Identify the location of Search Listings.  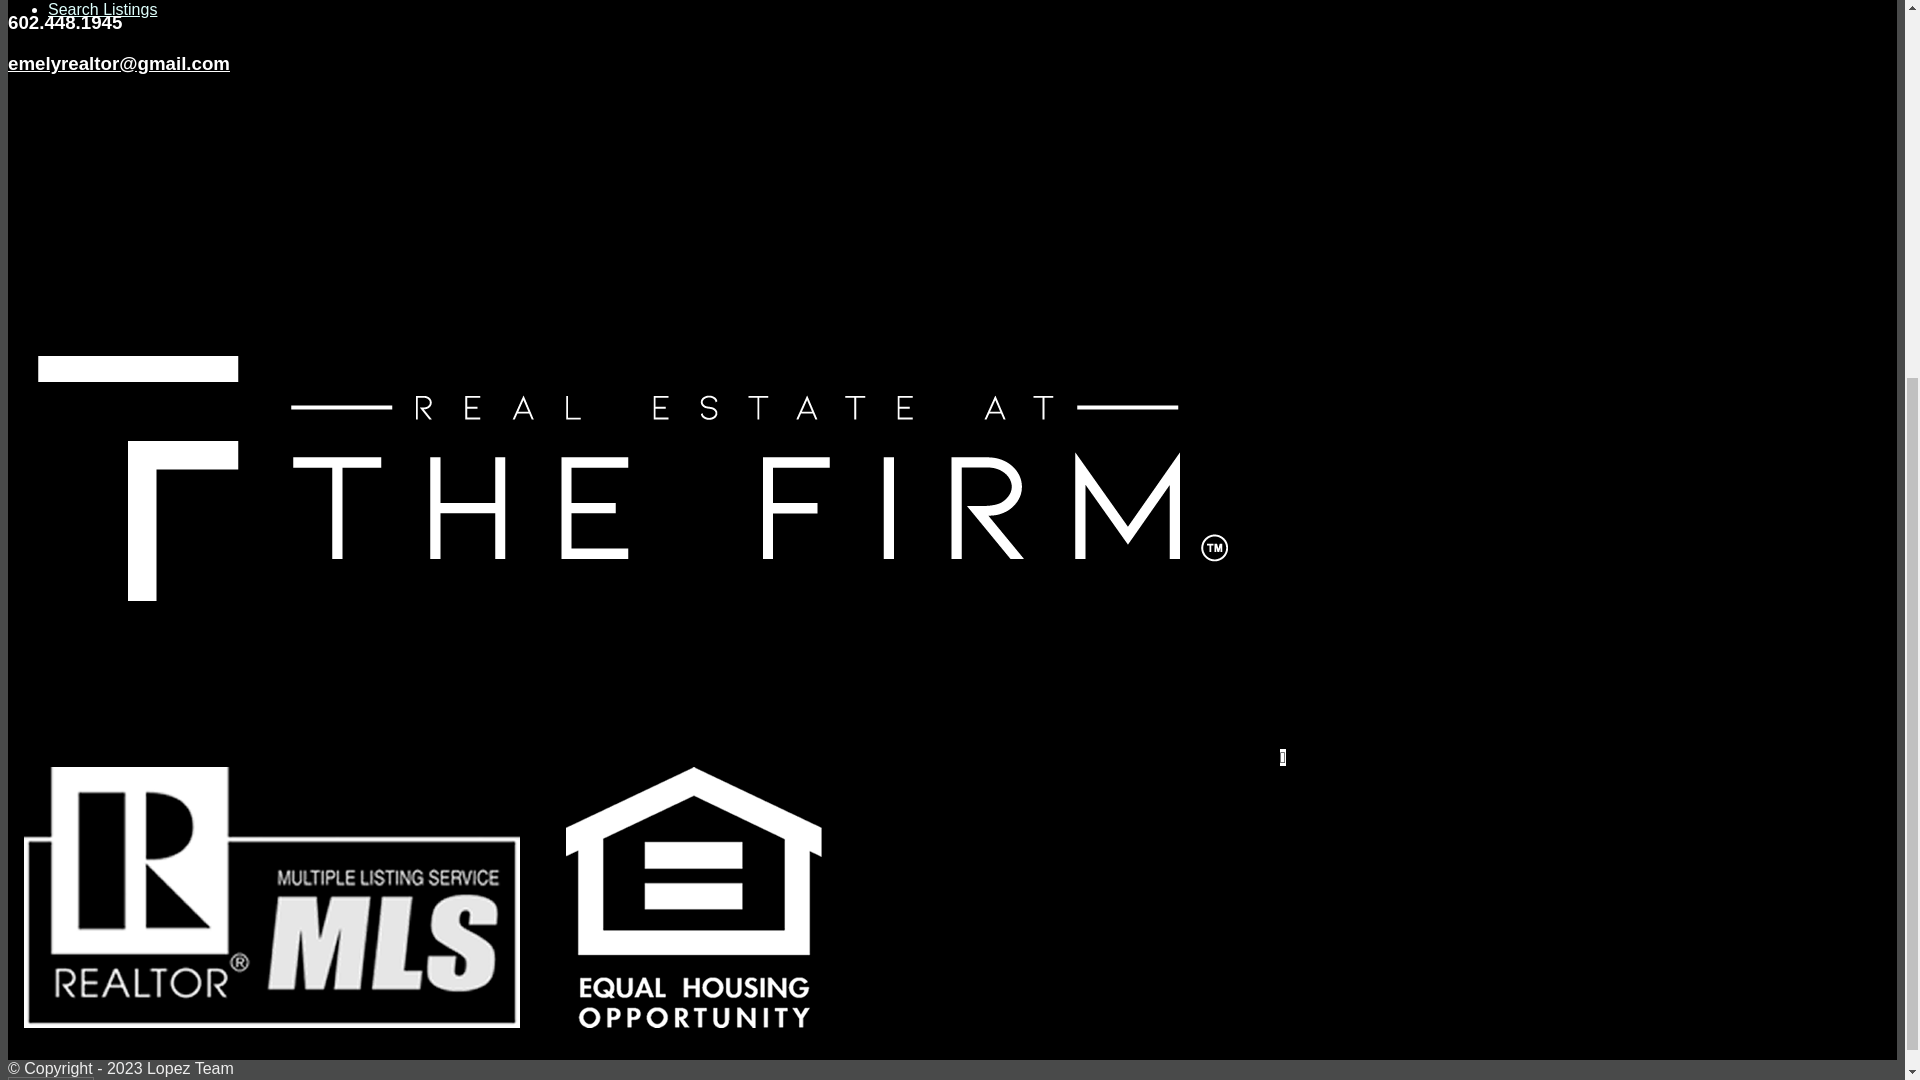
(102, 10).